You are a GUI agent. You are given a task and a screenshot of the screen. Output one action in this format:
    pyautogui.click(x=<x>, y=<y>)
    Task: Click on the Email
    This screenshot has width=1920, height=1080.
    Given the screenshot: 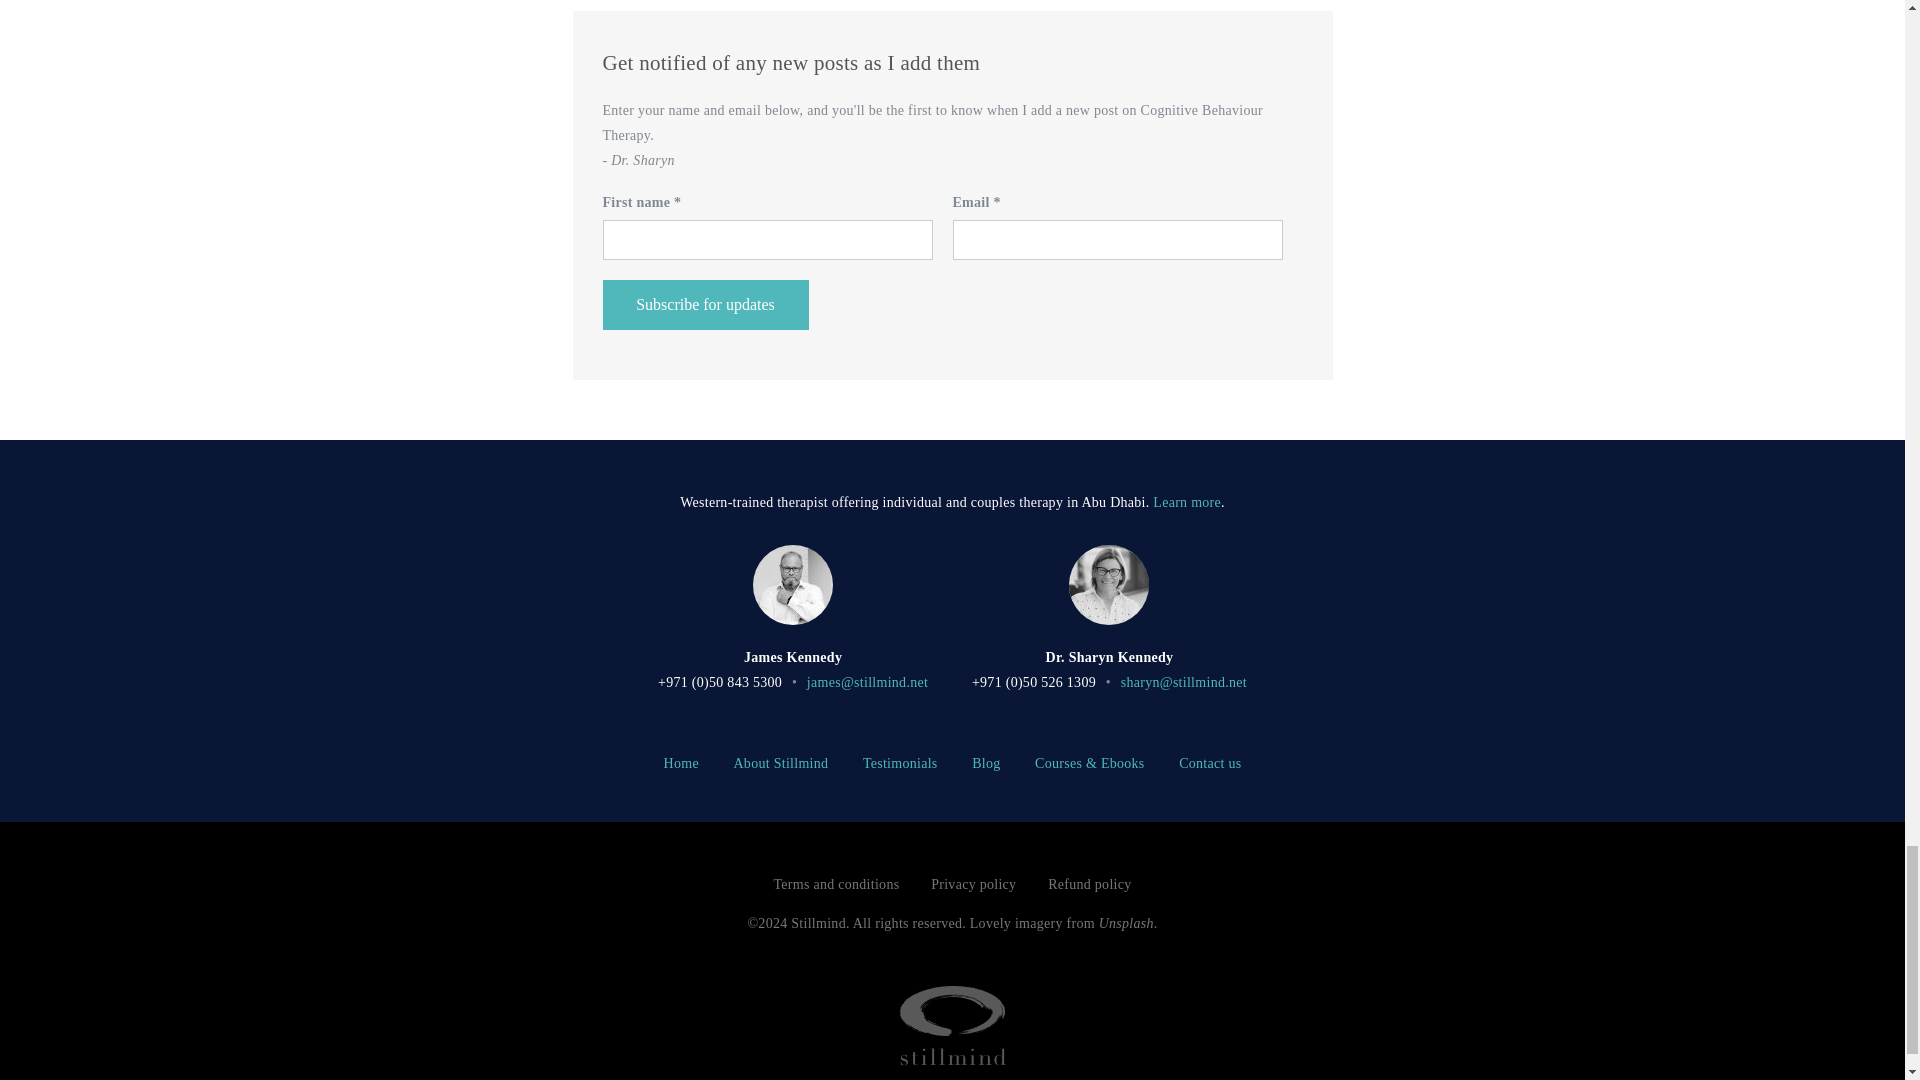 What is the action you would take?
    pyautogui.click(x=1117, y=240)
    